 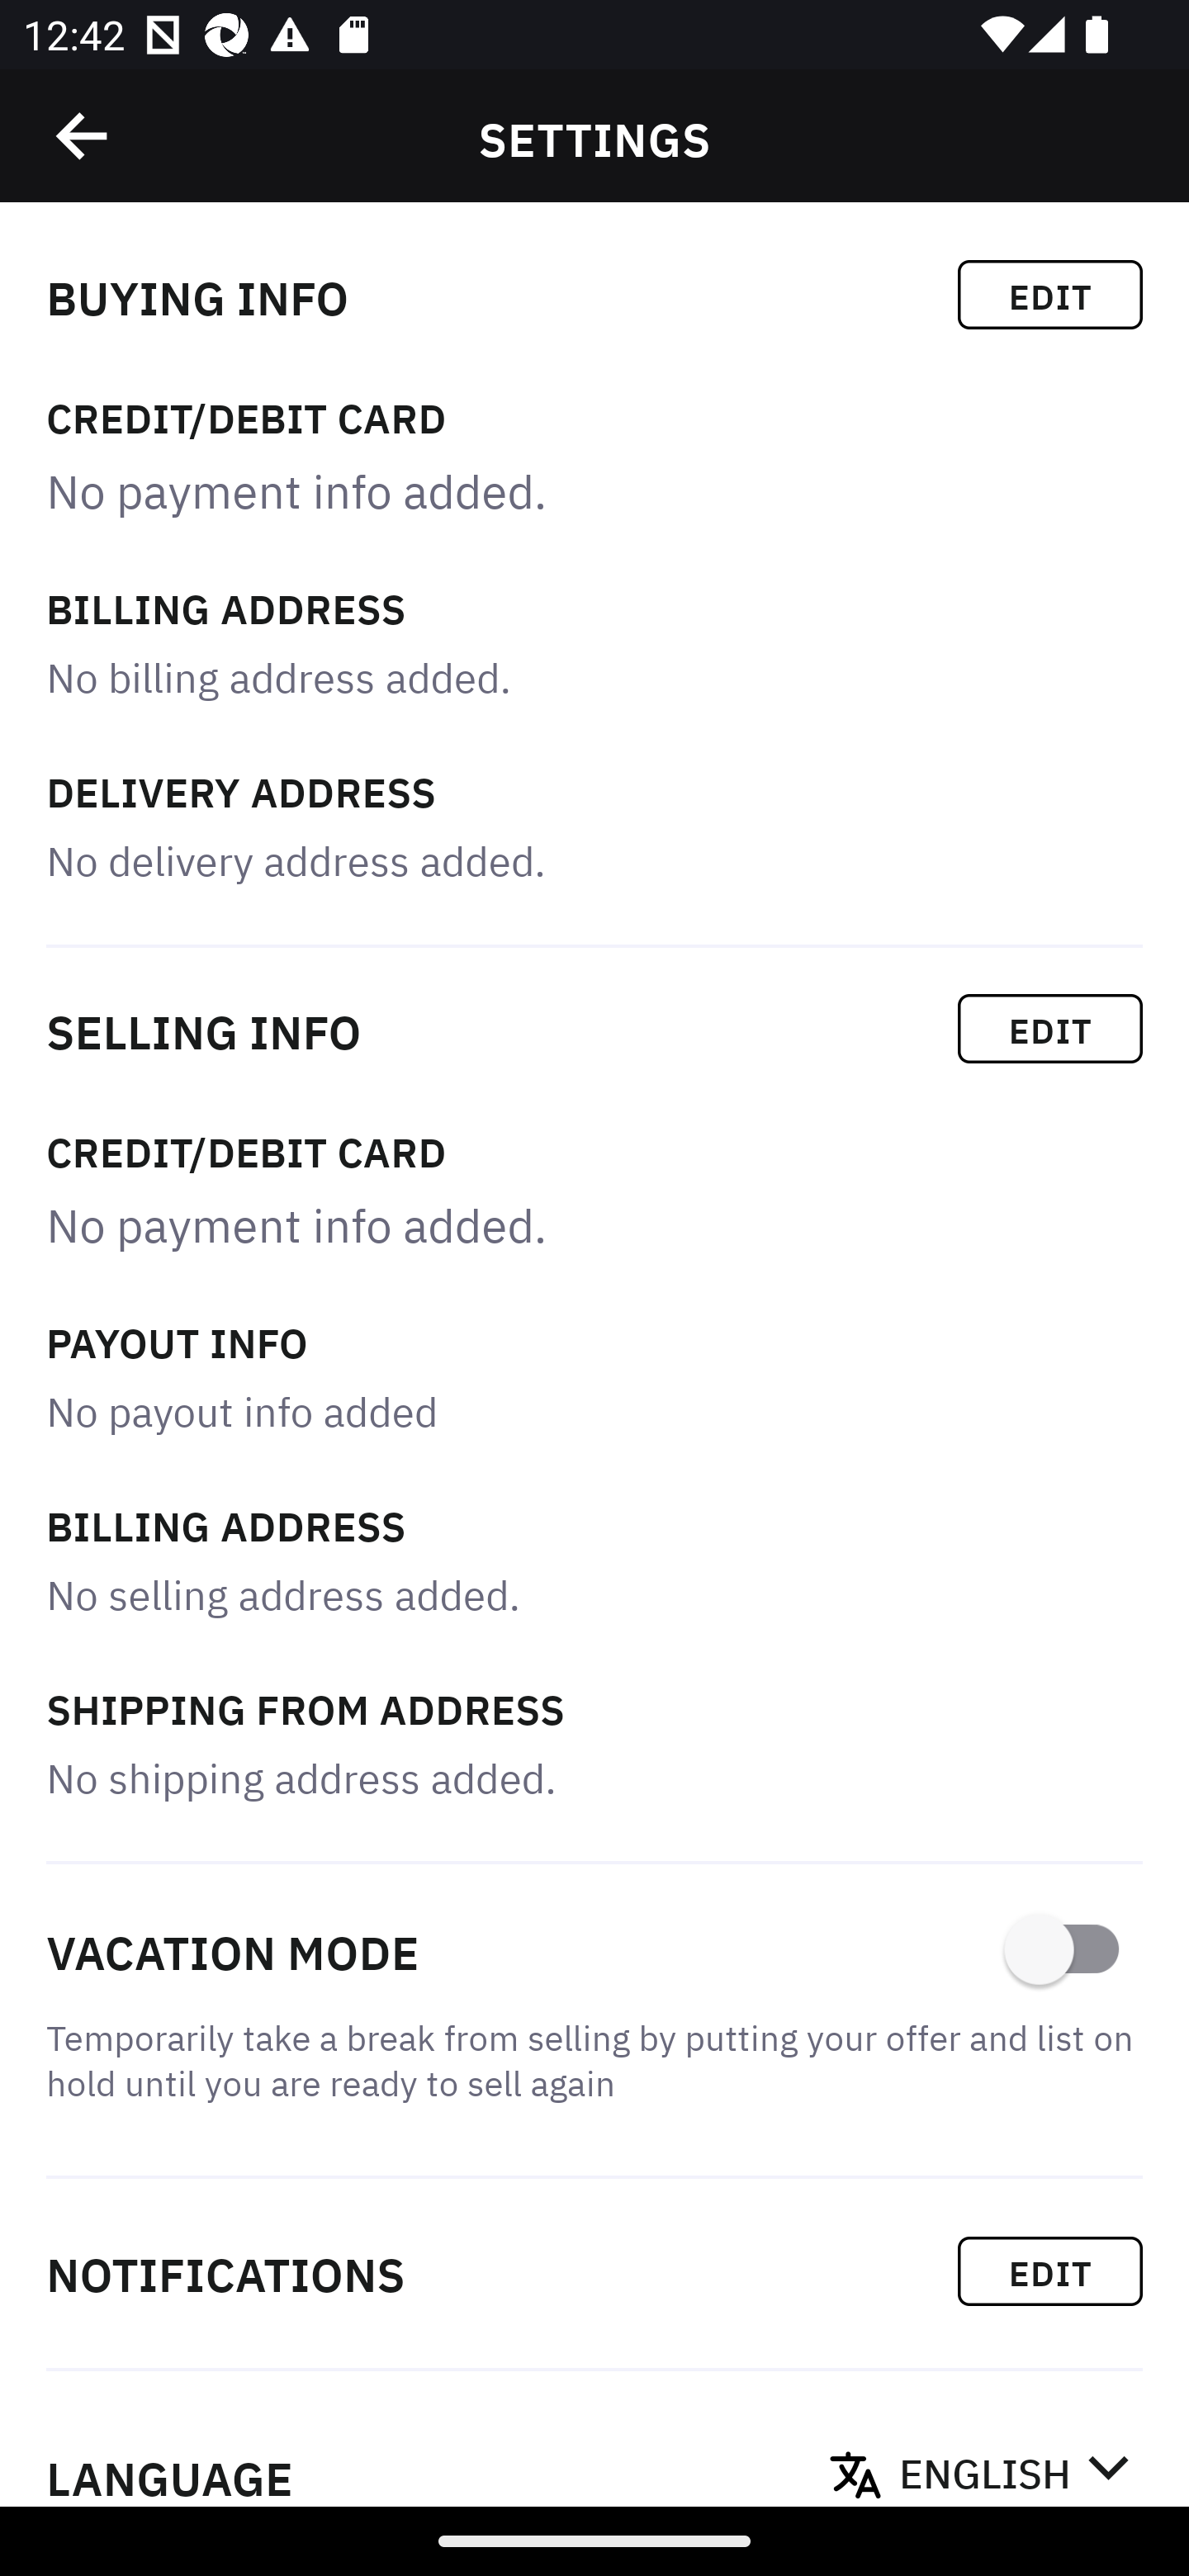 What do you see at coordinates (83, 136) in the screenshot?
I see `` at bounding box center [83, 136].